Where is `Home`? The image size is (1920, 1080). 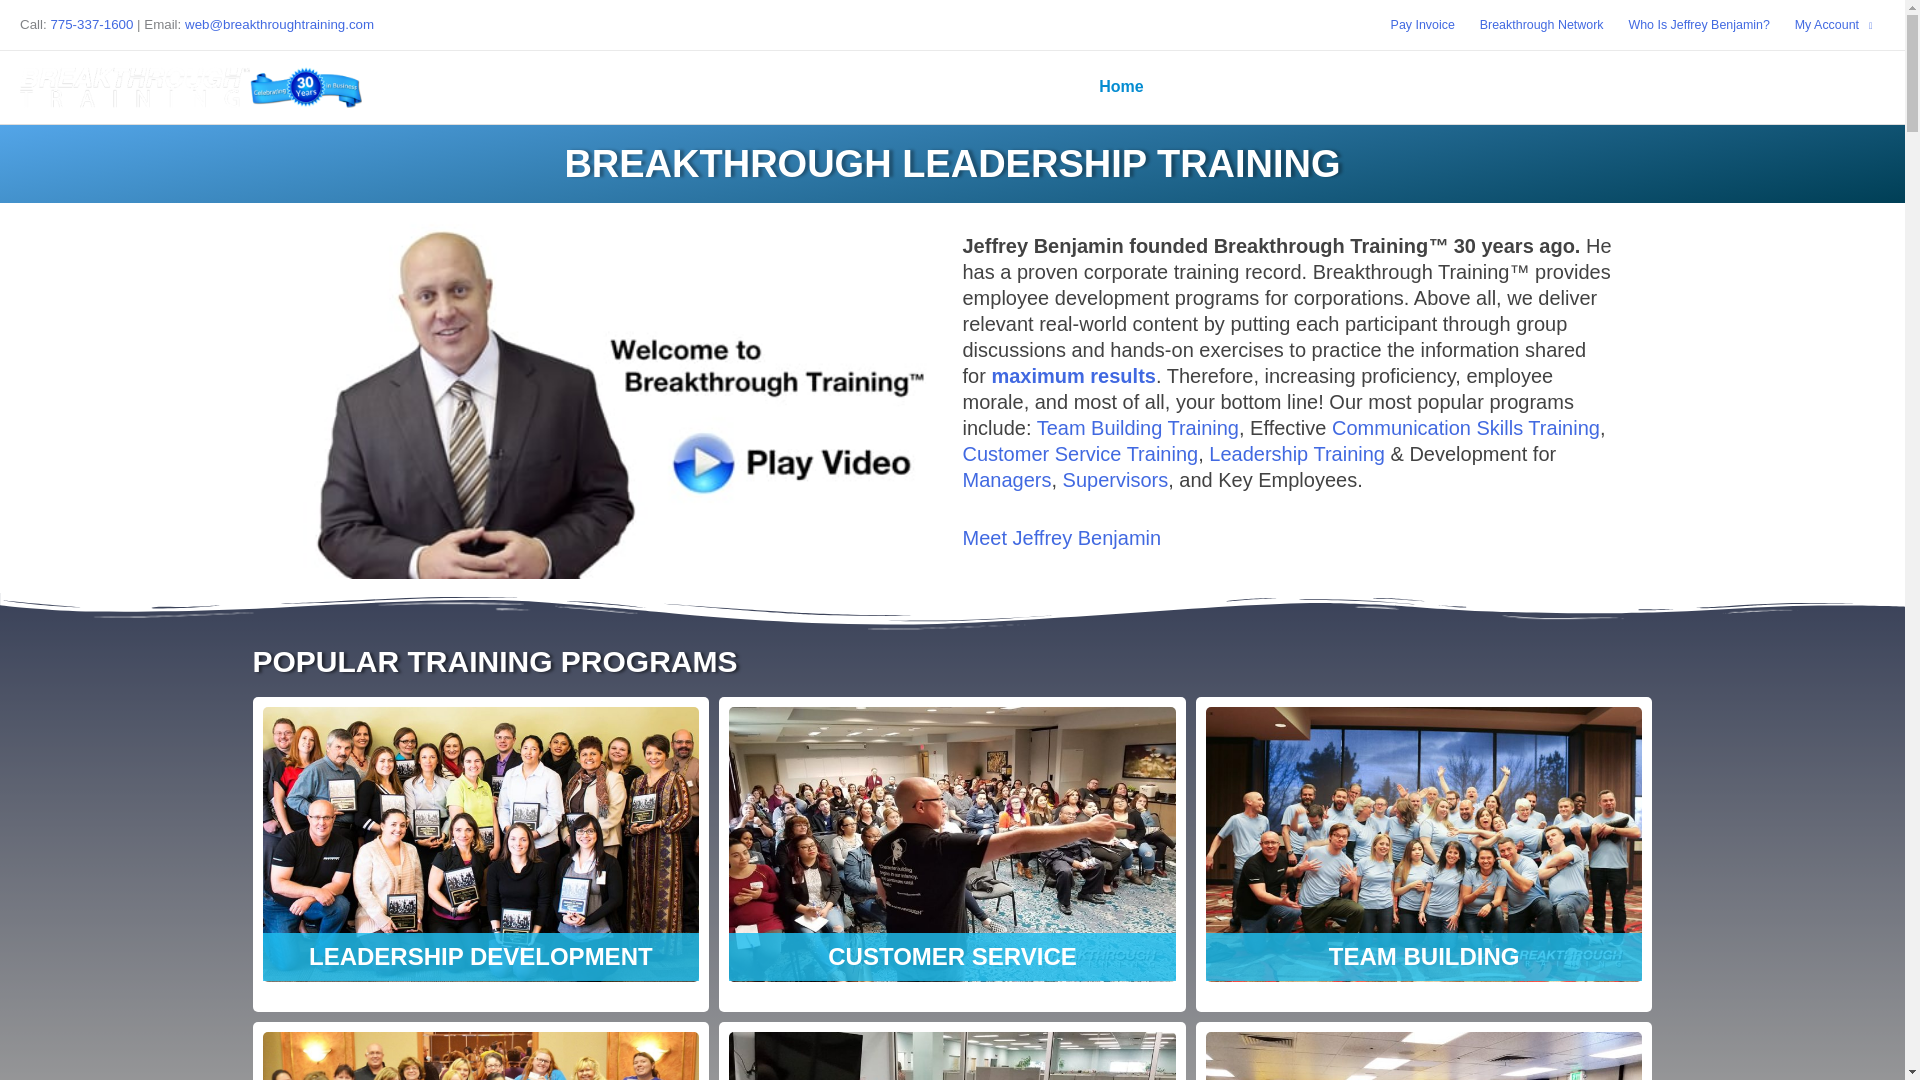
Home is located at coordinates (1120, 86).